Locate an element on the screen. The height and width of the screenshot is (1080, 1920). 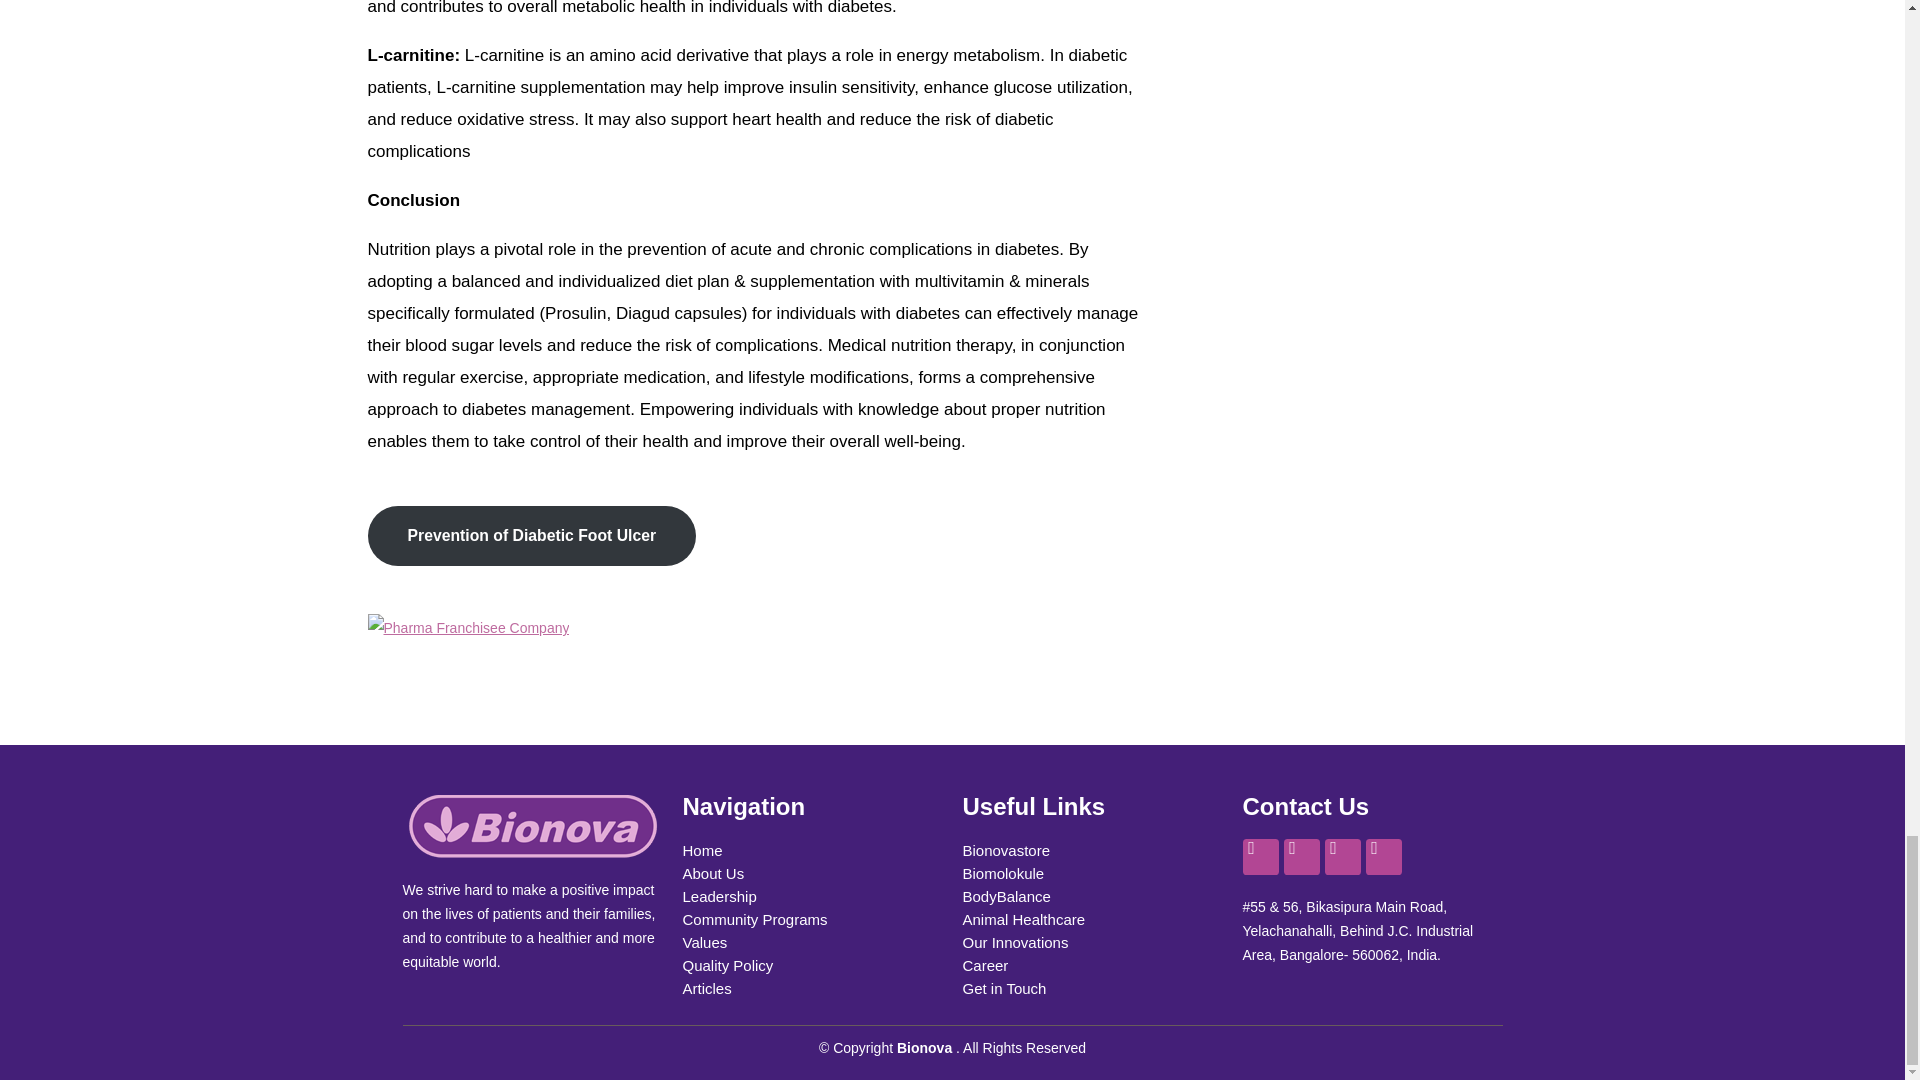
Quality Policy is located at coordinates (812, 965).